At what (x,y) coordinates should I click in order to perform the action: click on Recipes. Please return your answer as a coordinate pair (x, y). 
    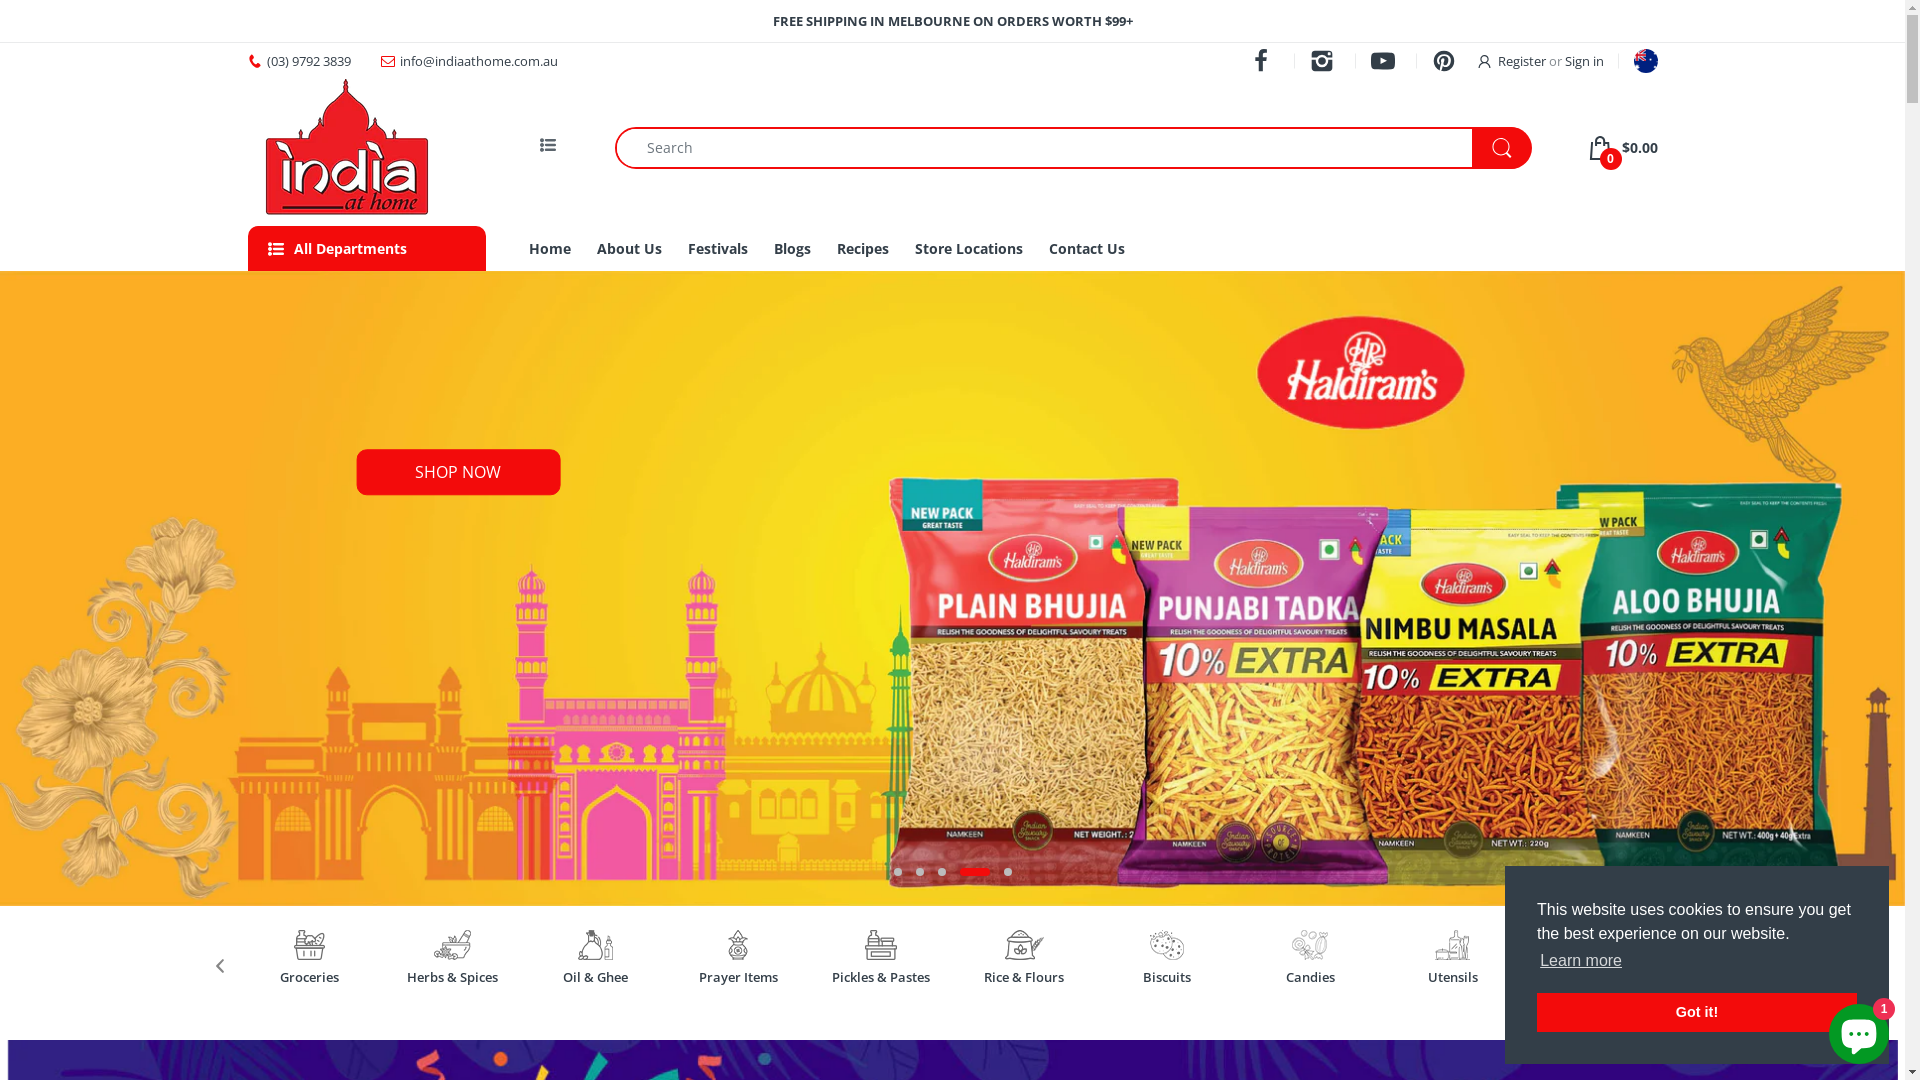
    Looking at the image, I should click on (863, 248).